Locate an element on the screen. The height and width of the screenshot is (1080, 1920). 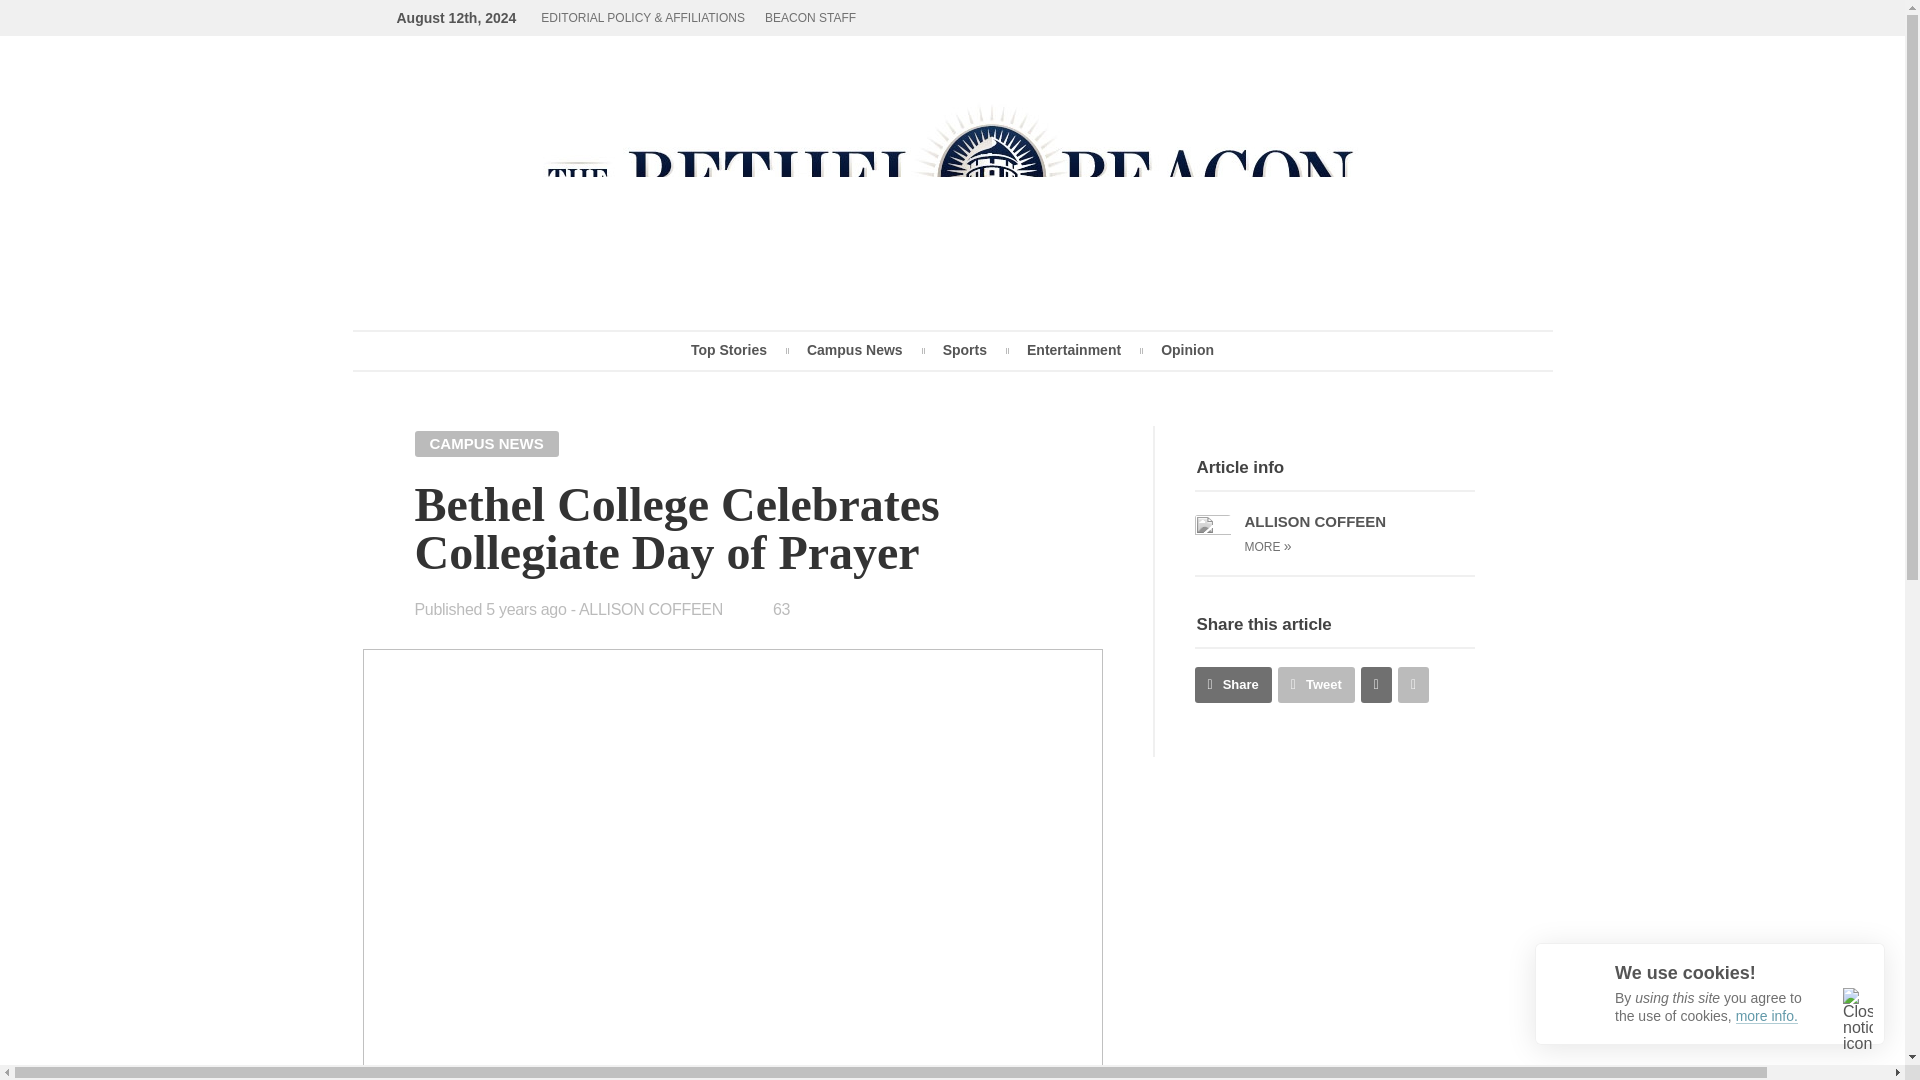
ALLISON COFFEEN is located at coordinates (651, 608).